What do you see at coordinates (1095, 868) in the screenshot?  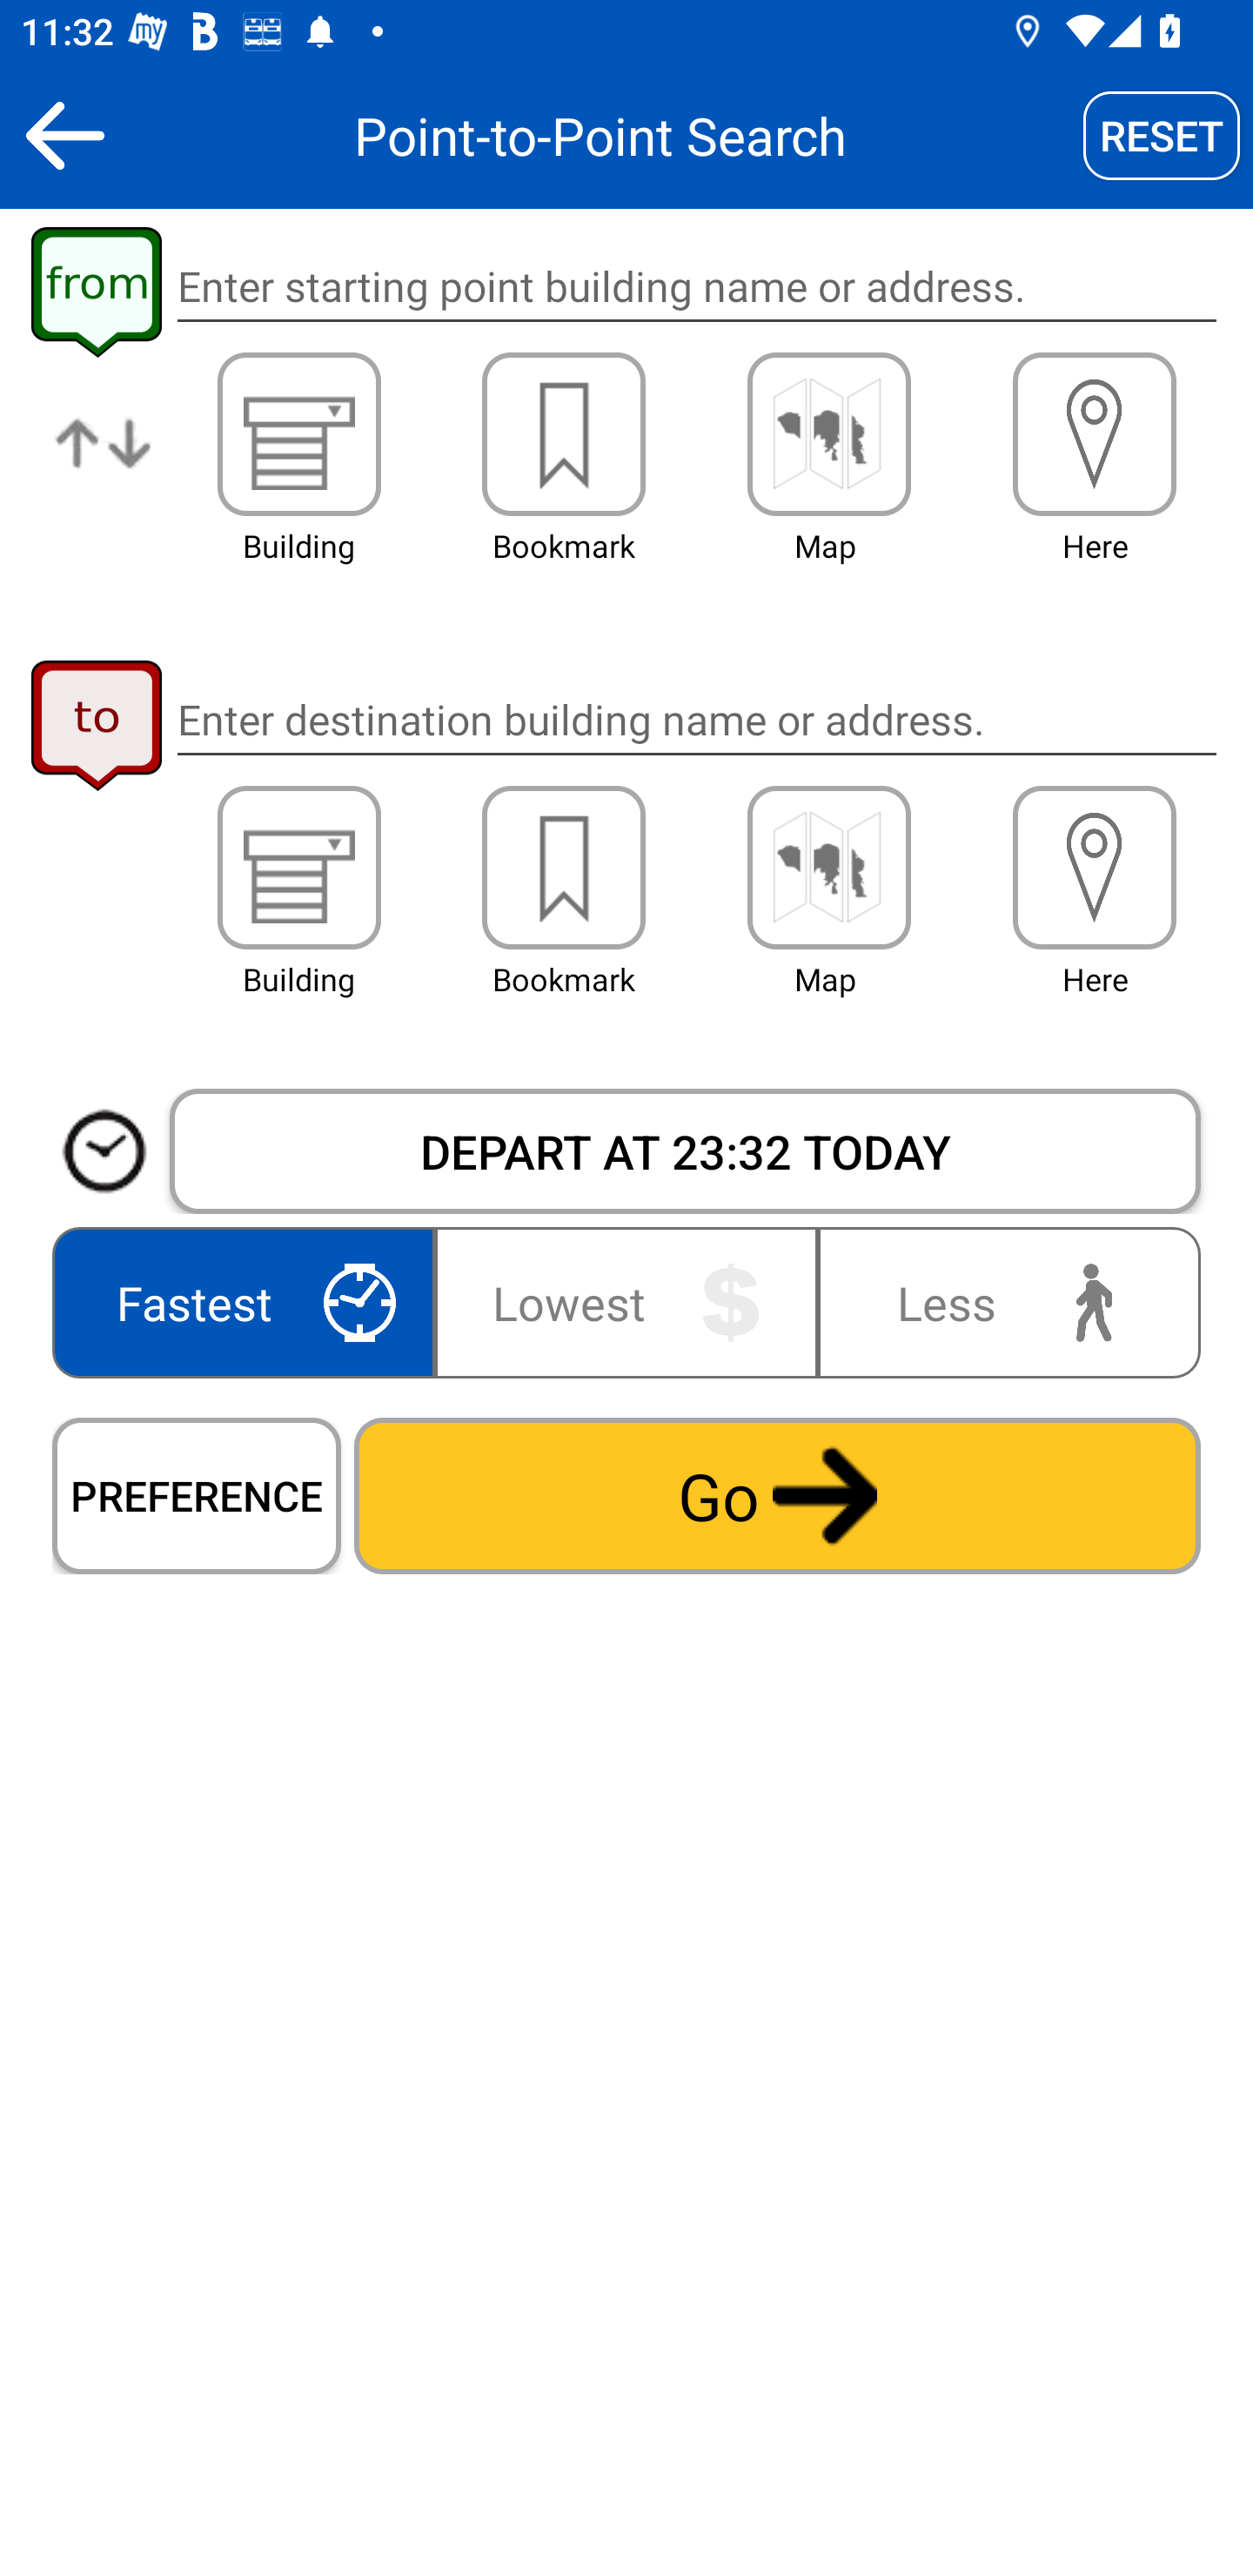 I see `Here` at bounding box center [1095, 868].